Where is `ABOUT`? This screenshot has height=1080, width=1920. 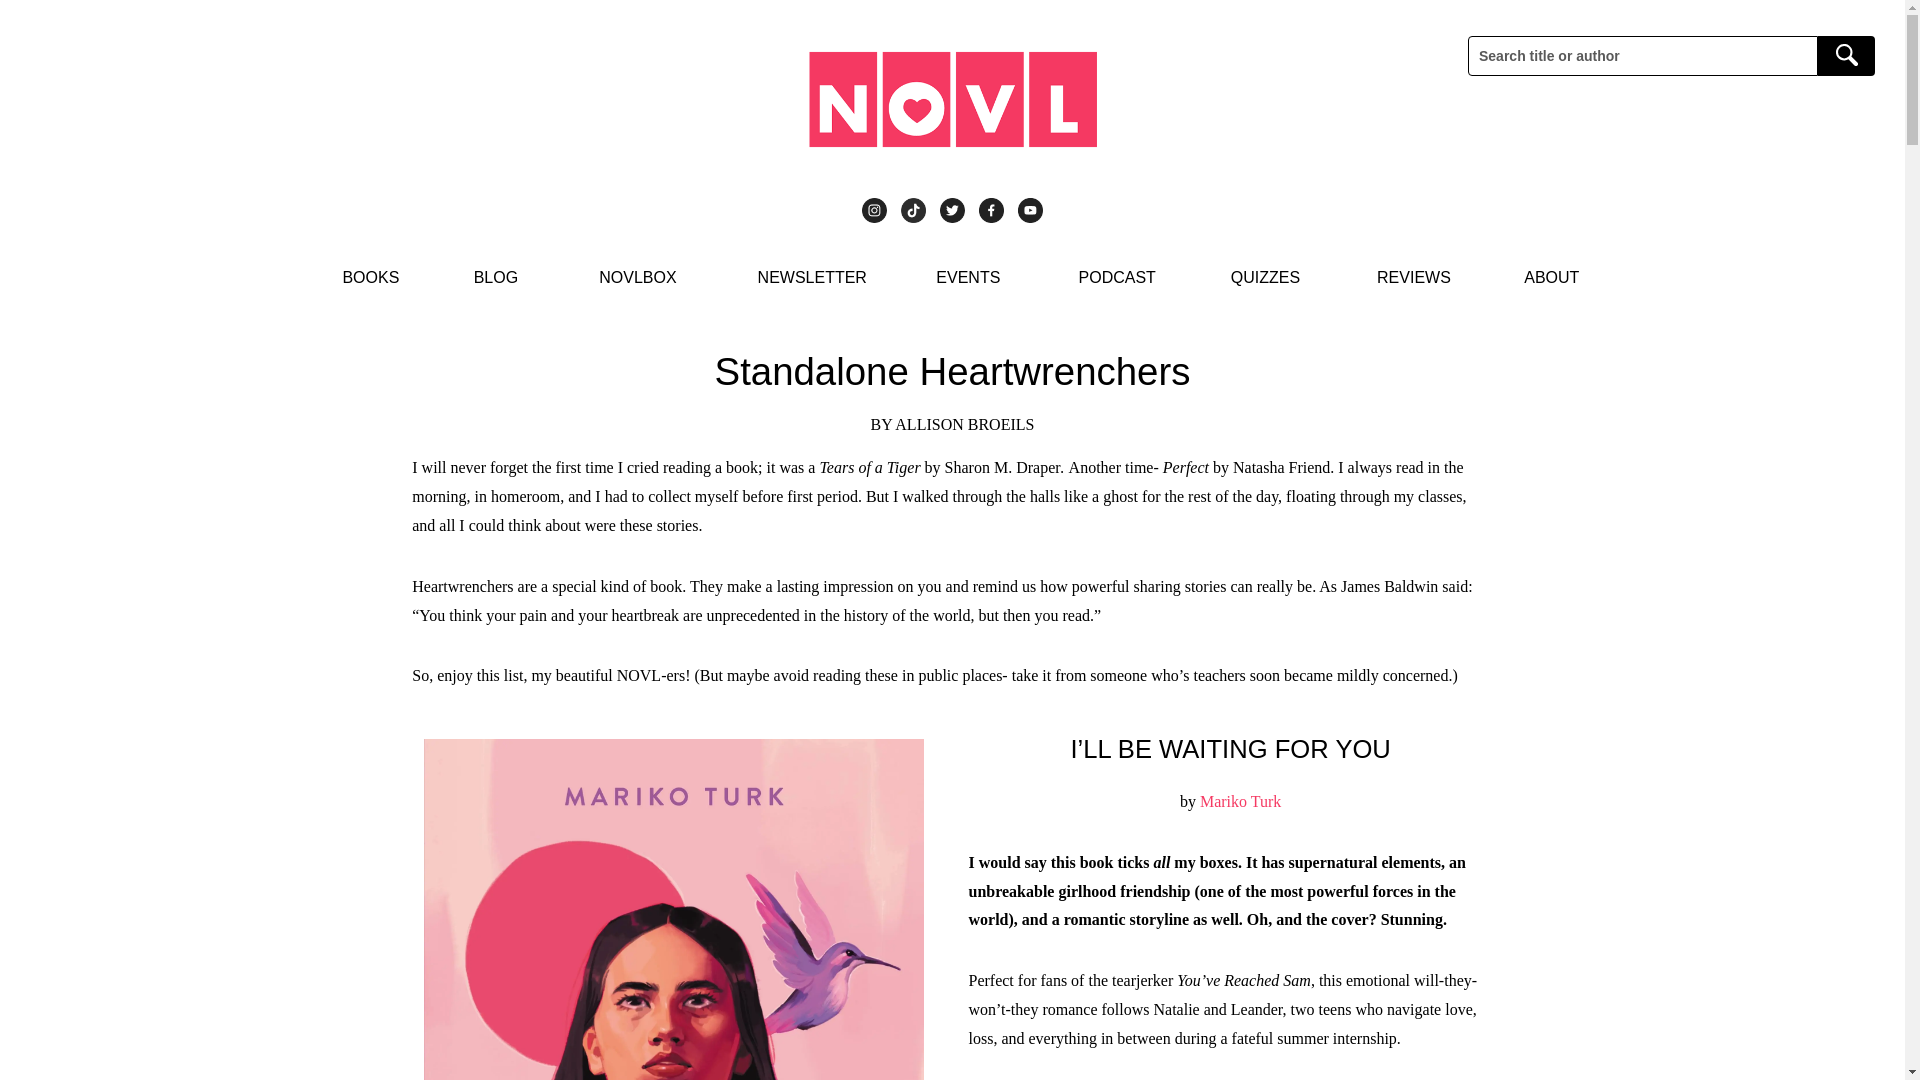 ABOUT is located at coordinates (1551, 278).